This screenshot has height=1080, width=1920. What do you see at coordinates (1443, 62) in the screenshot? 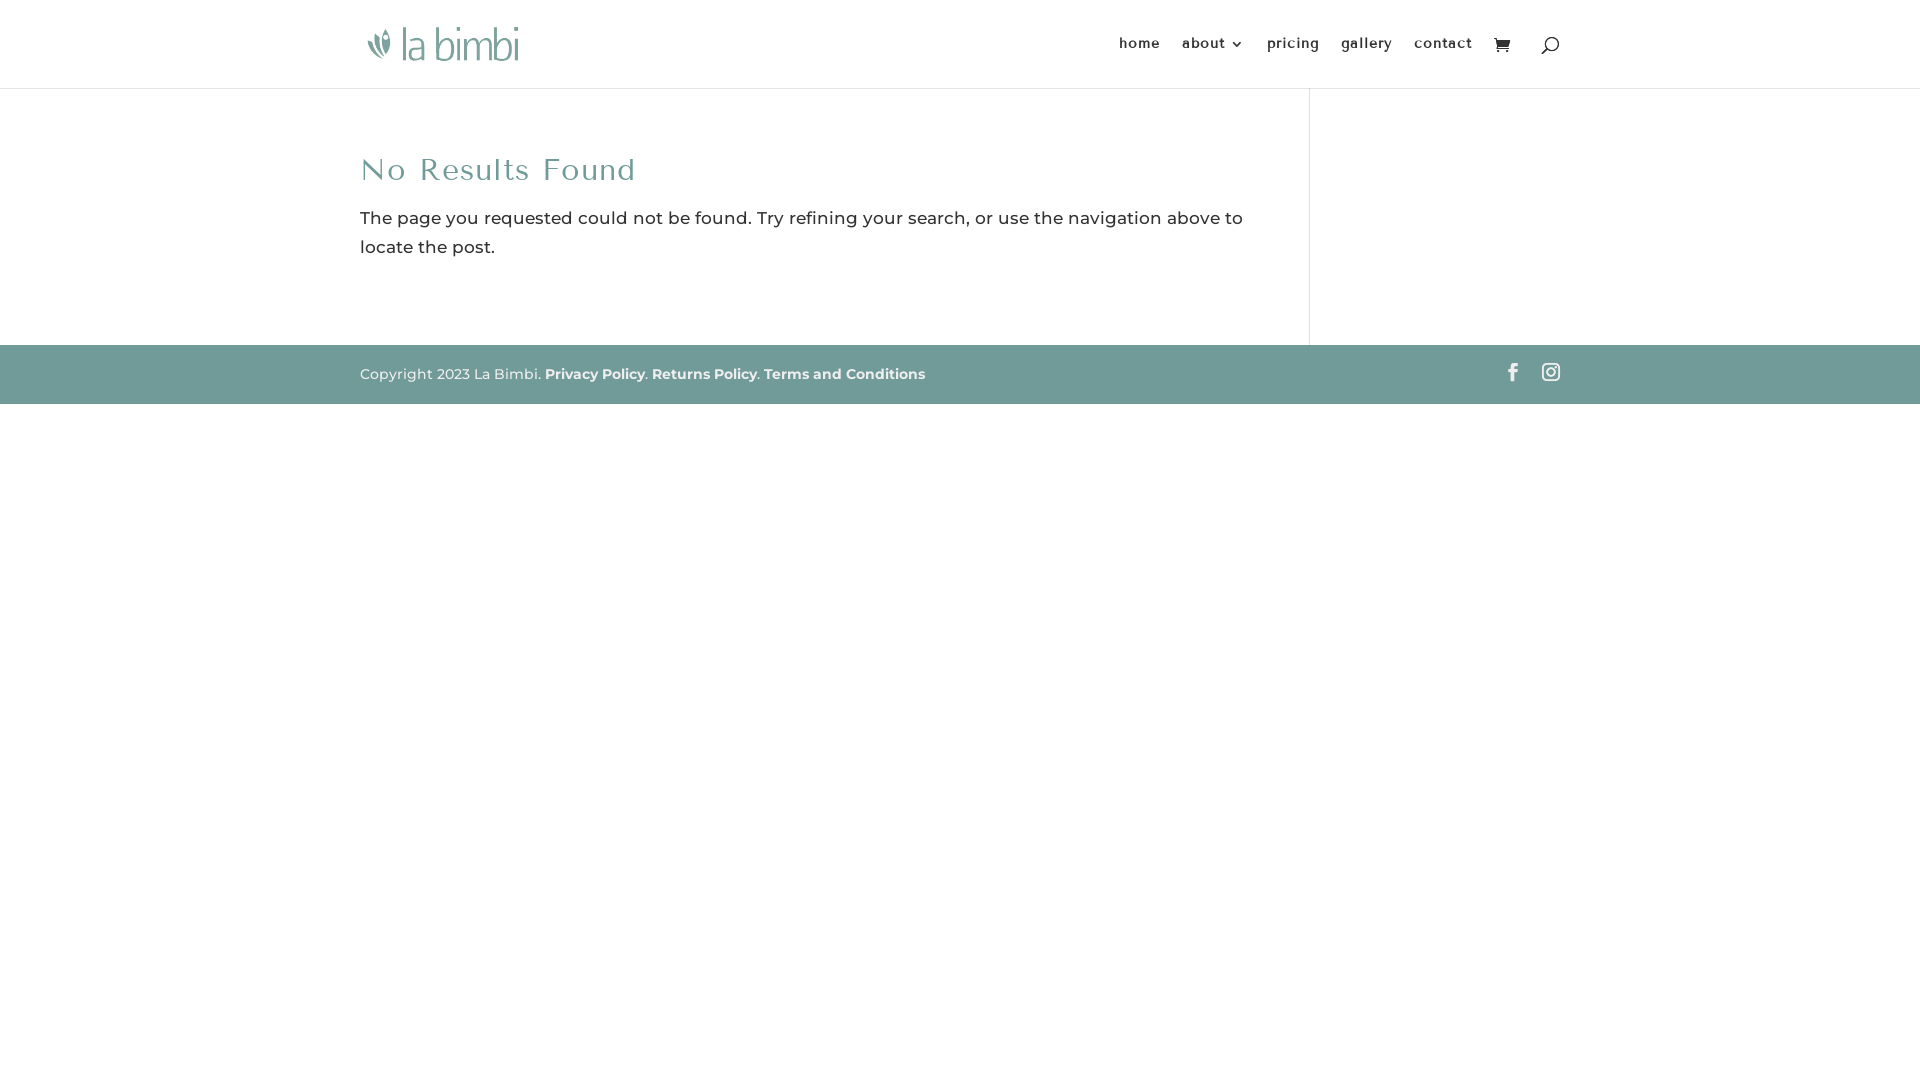
I see `contact` at bounding box center [1443, 62].